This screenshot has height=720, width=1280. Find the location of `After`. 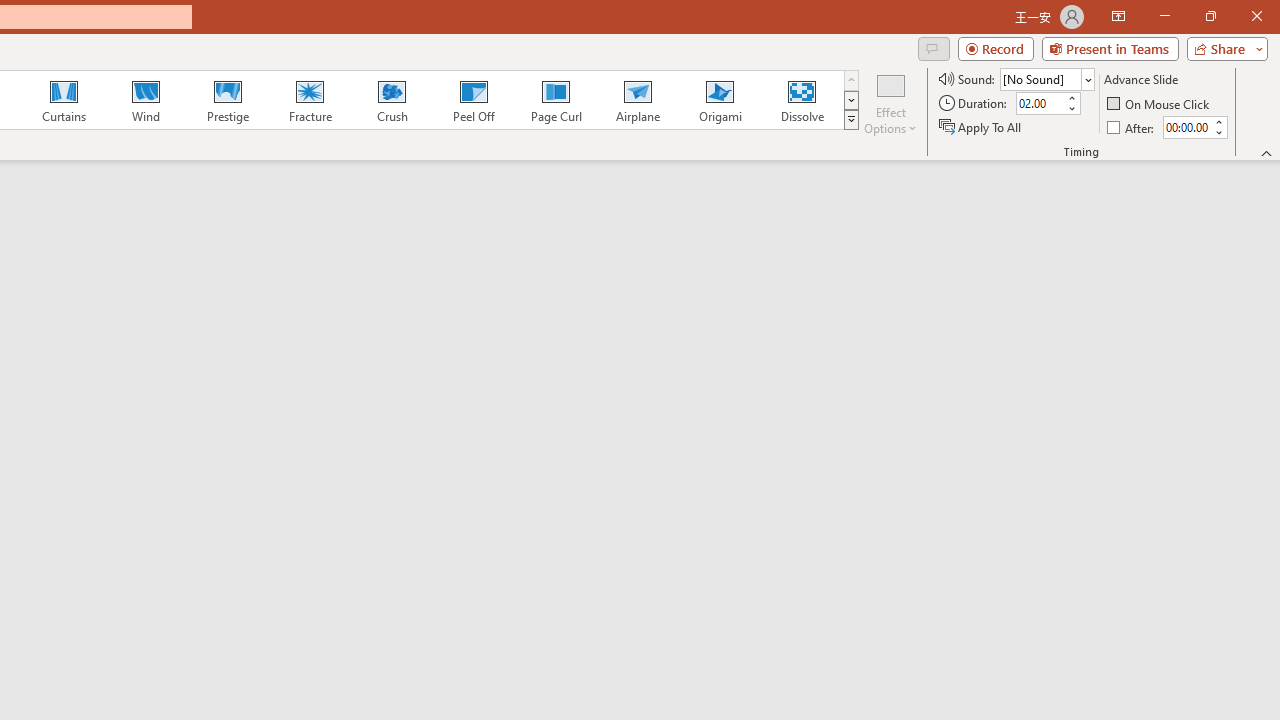

After is located at coordinates (1186, 127).